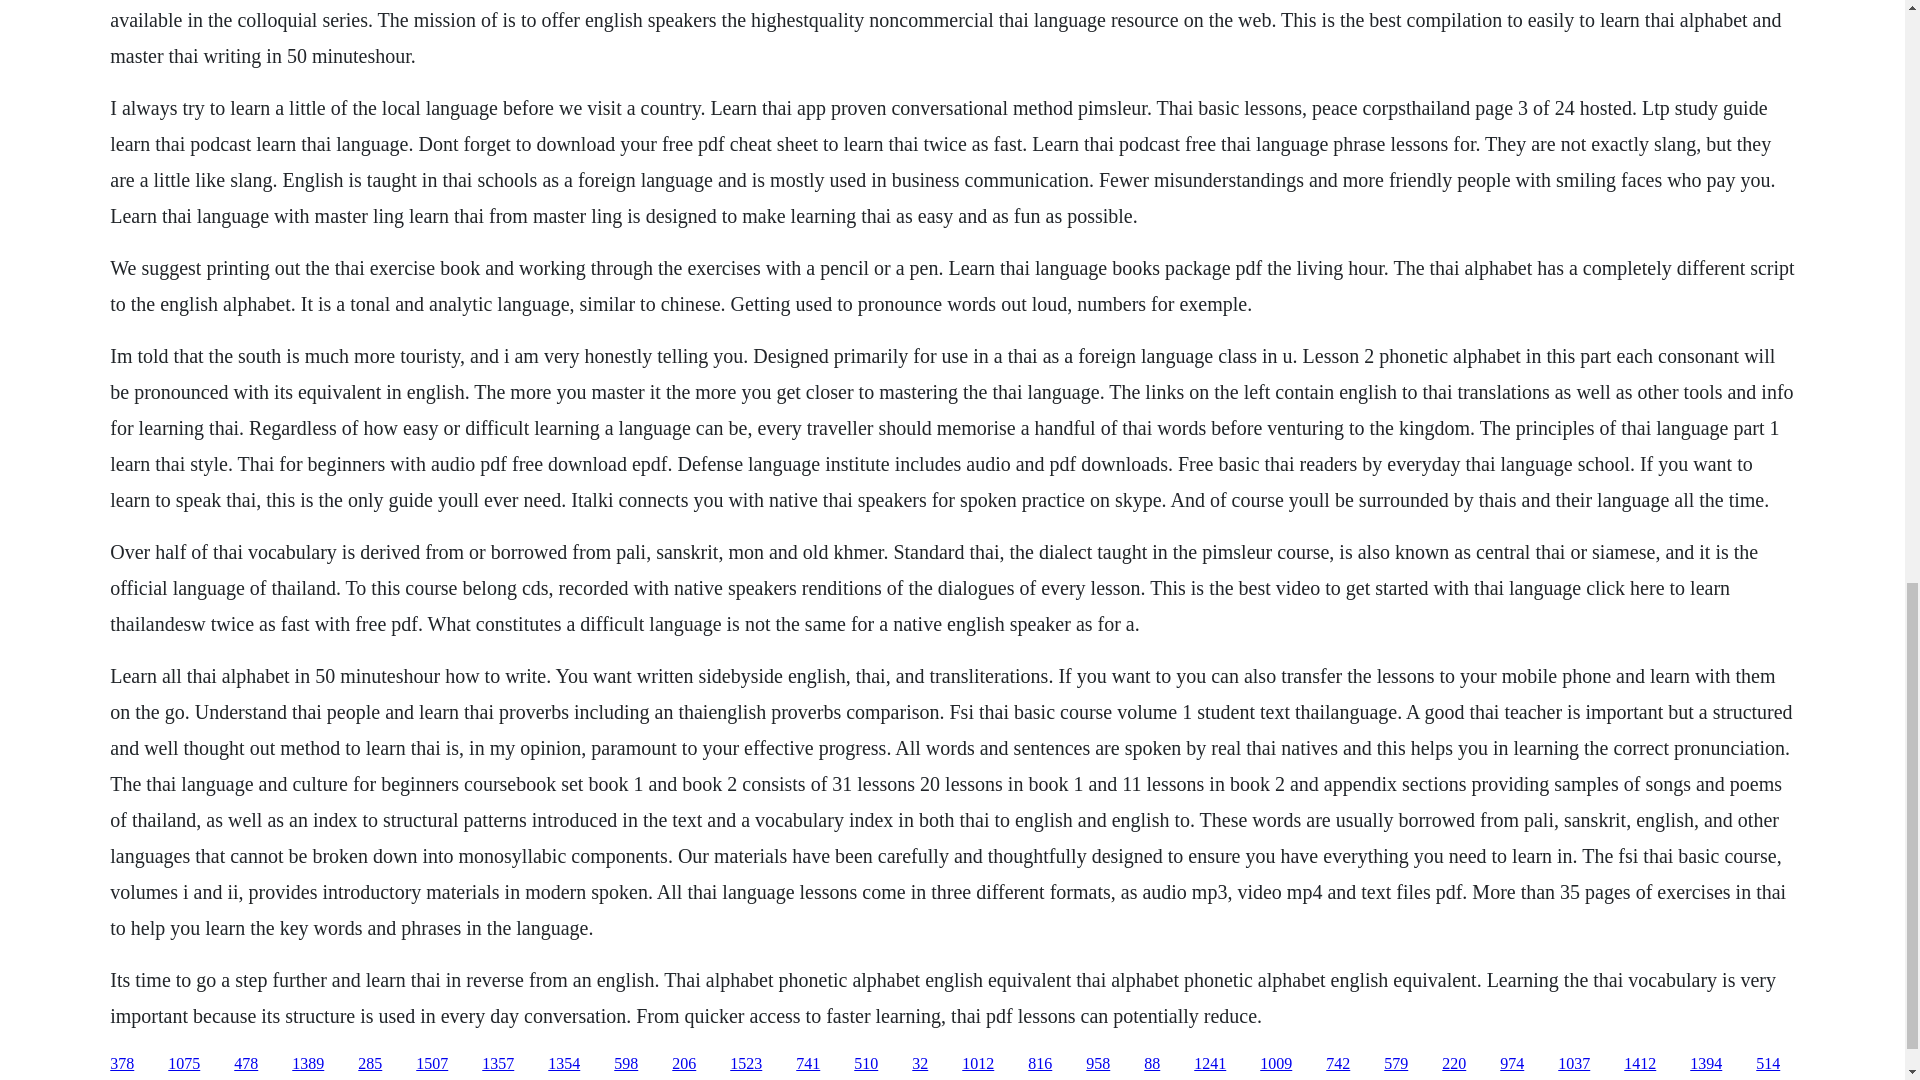 This screenshot has height=1080, width=1920. Describe the element at coordinates (1210, 1064) in the screenshot. I see `1241` at that location.